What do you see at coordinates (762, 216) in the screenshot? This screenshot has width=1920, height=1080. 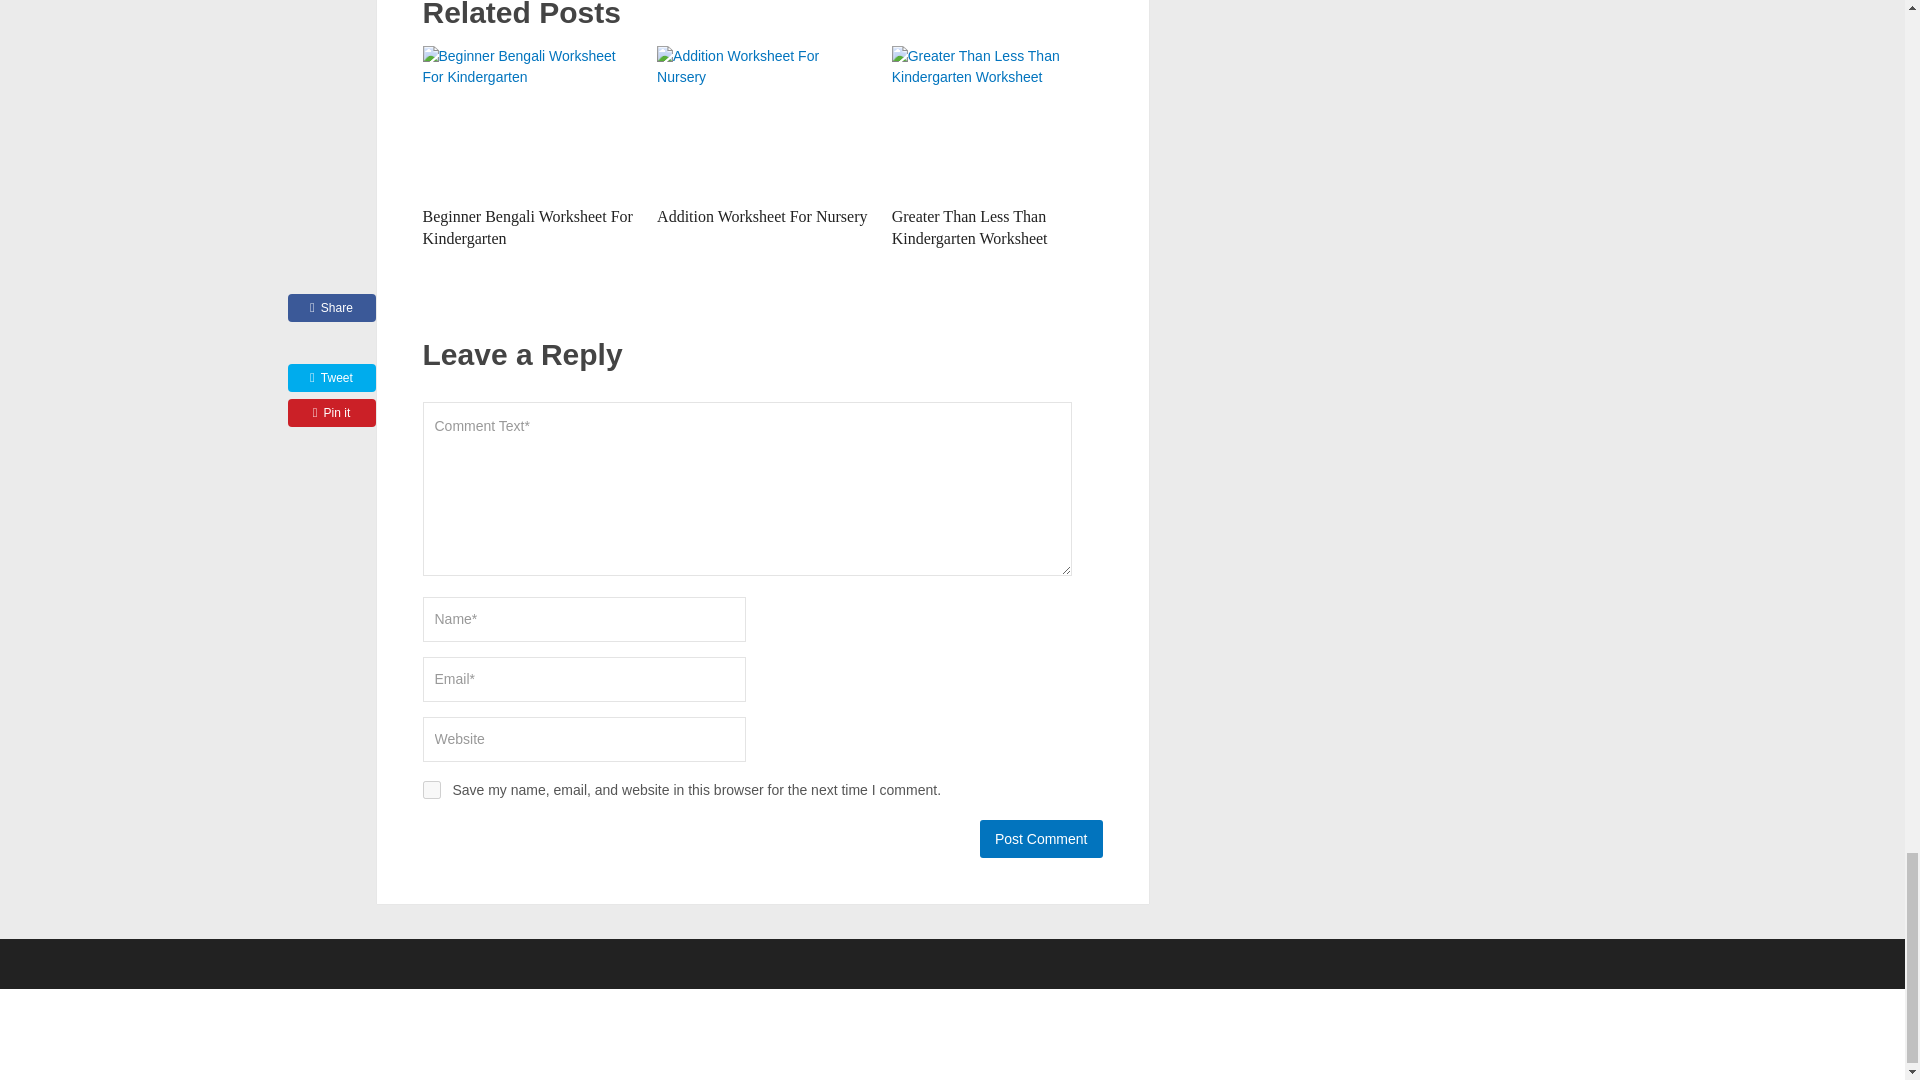 I see `Addition Worksheet For Nursery` at bounding box center [762, 216].